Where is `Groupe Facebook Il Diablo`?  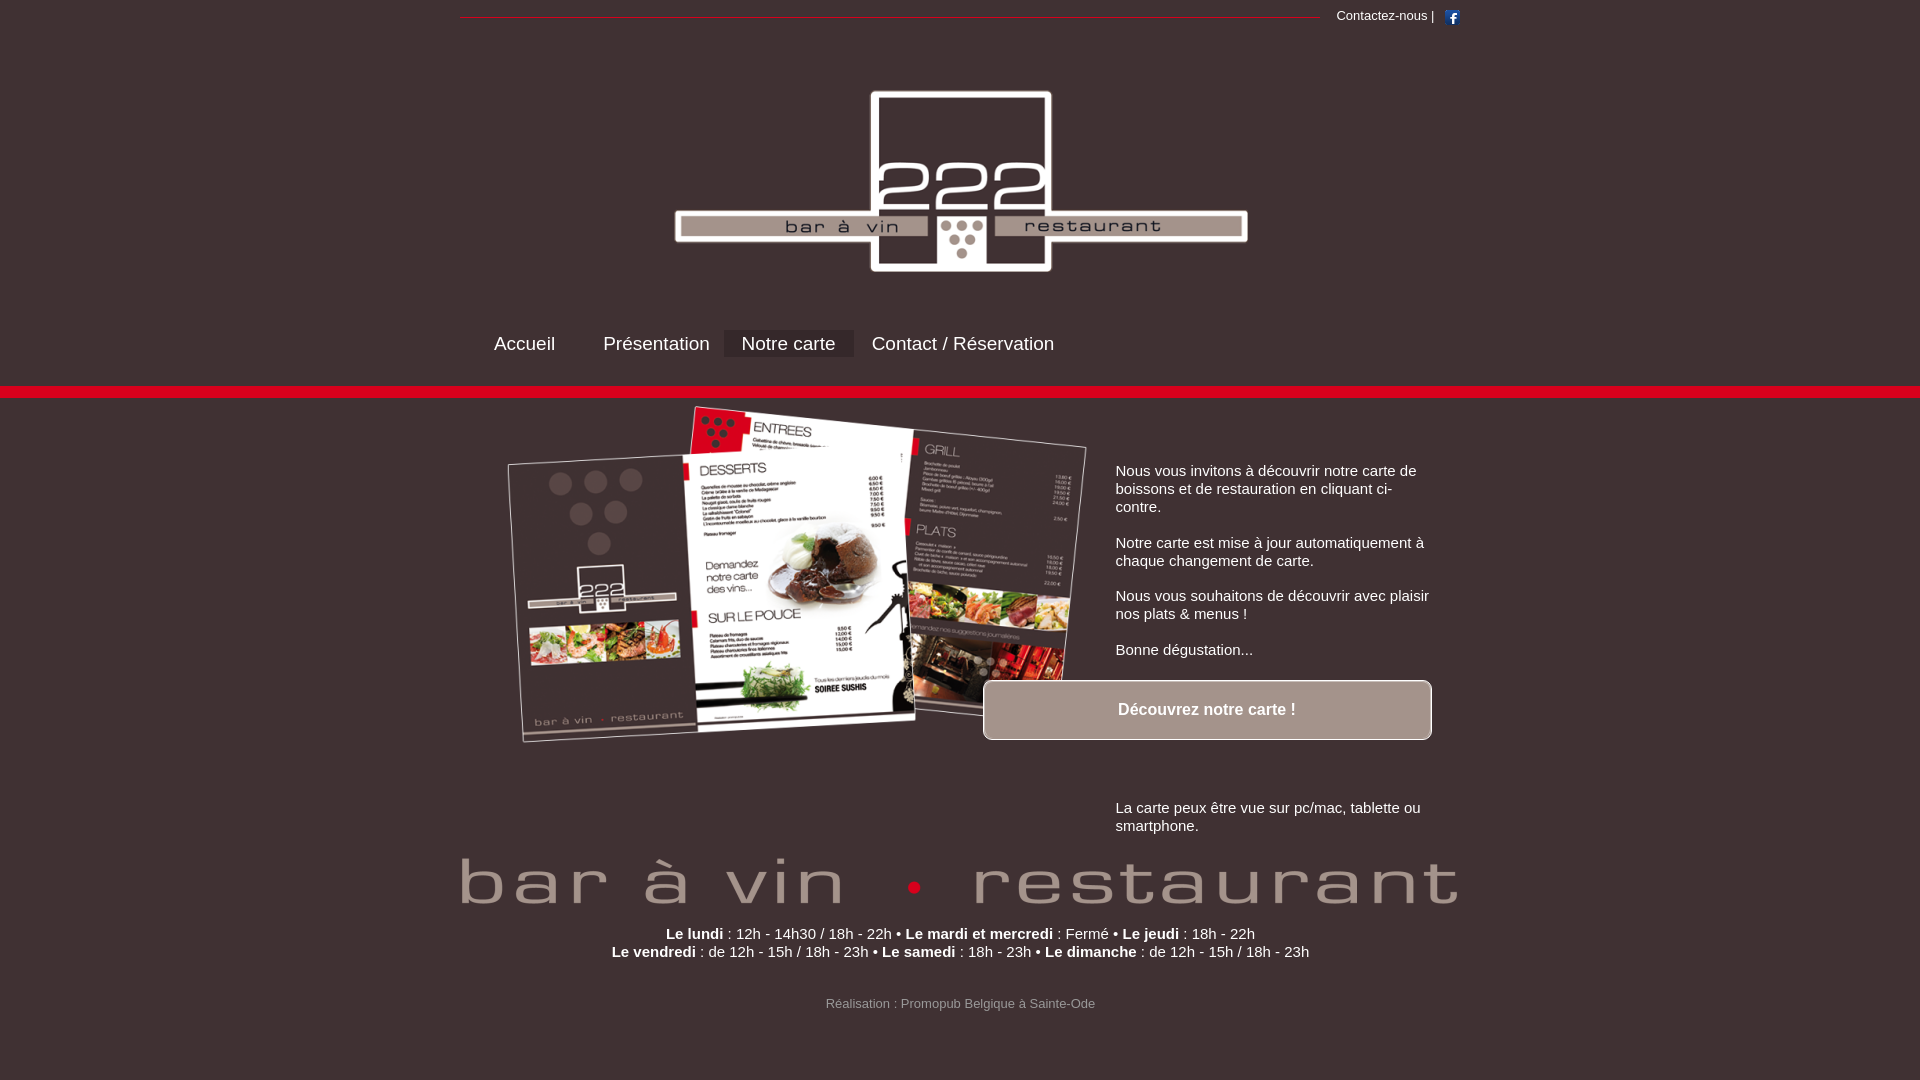 Groupe Facebook Il Diablo is located at coordinates (1452, 18).